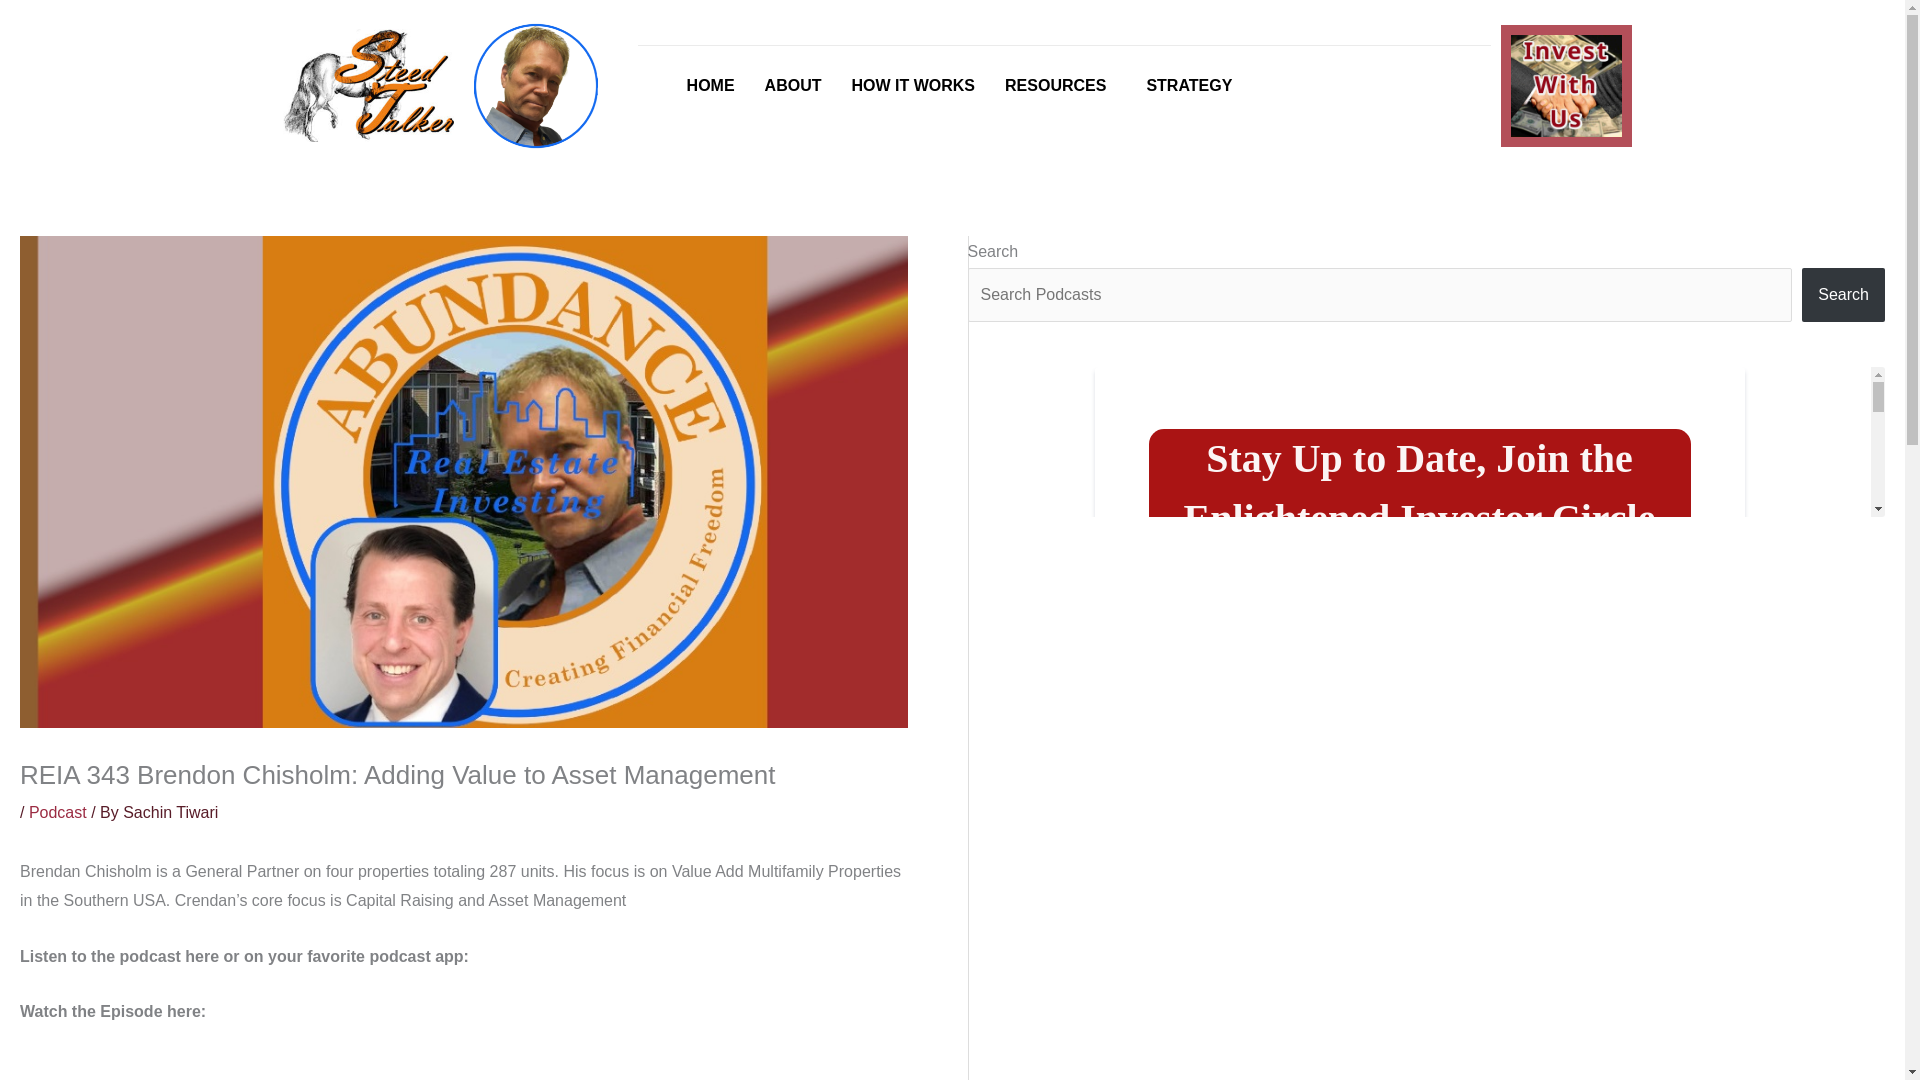  I want to click on View all posts by Sachin Tiwari, so click(170, 812).